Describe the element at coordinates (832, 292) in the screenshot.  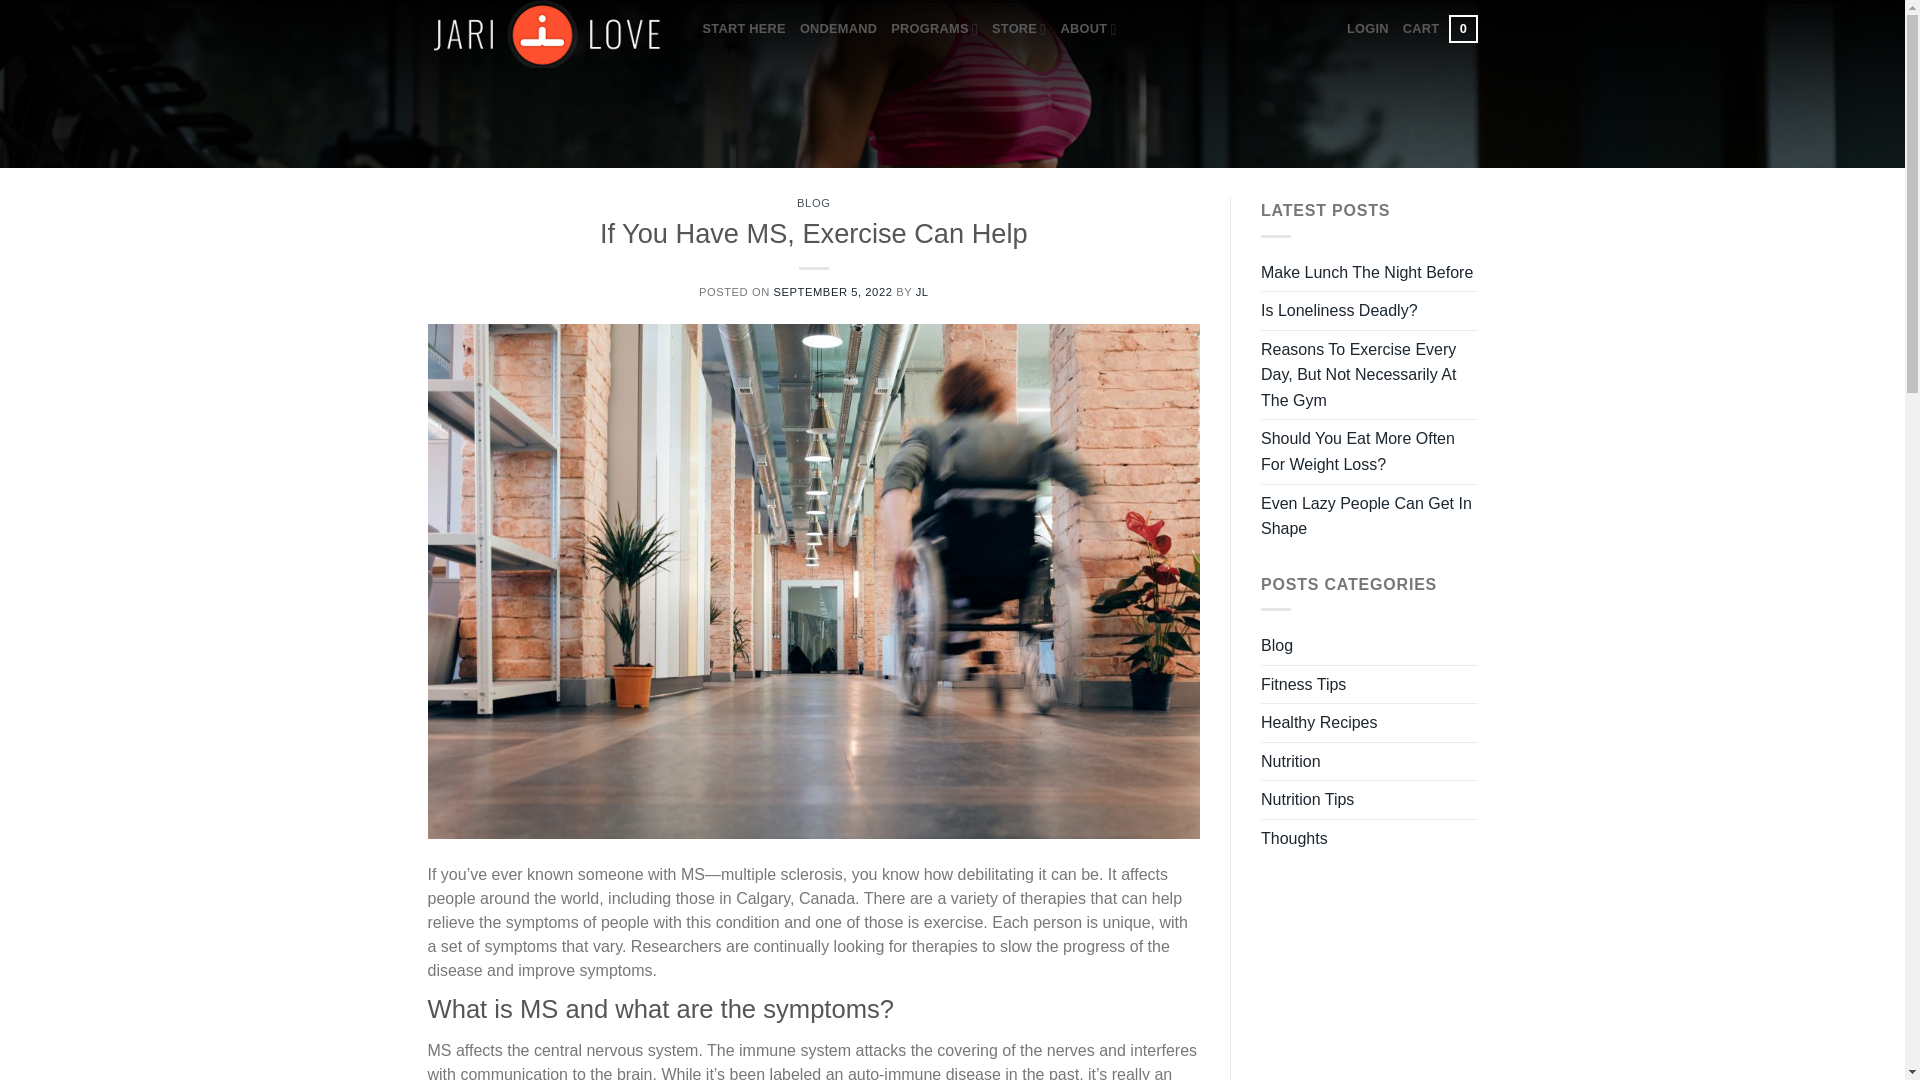
I see `ABOUT` at that location.